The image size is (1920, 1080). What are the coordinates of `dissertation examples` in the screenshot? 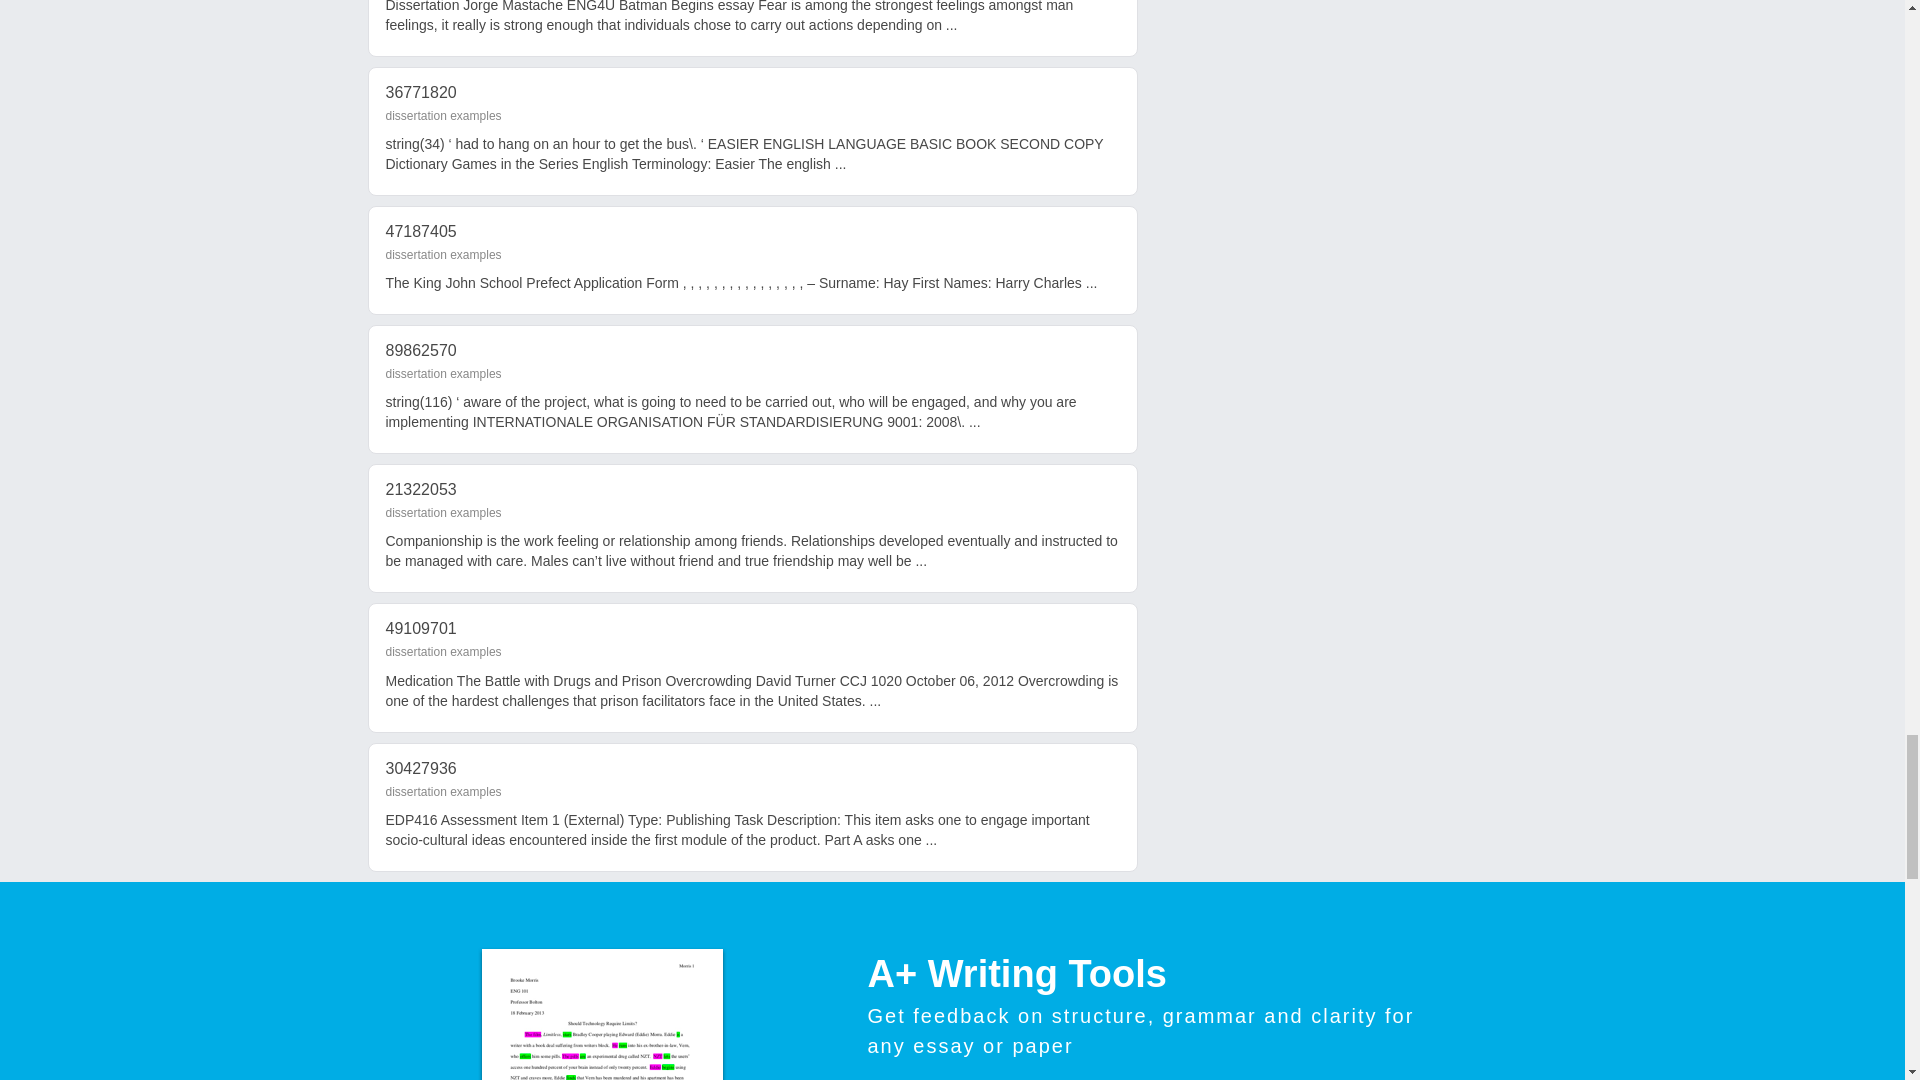 It's located at (443, 116).